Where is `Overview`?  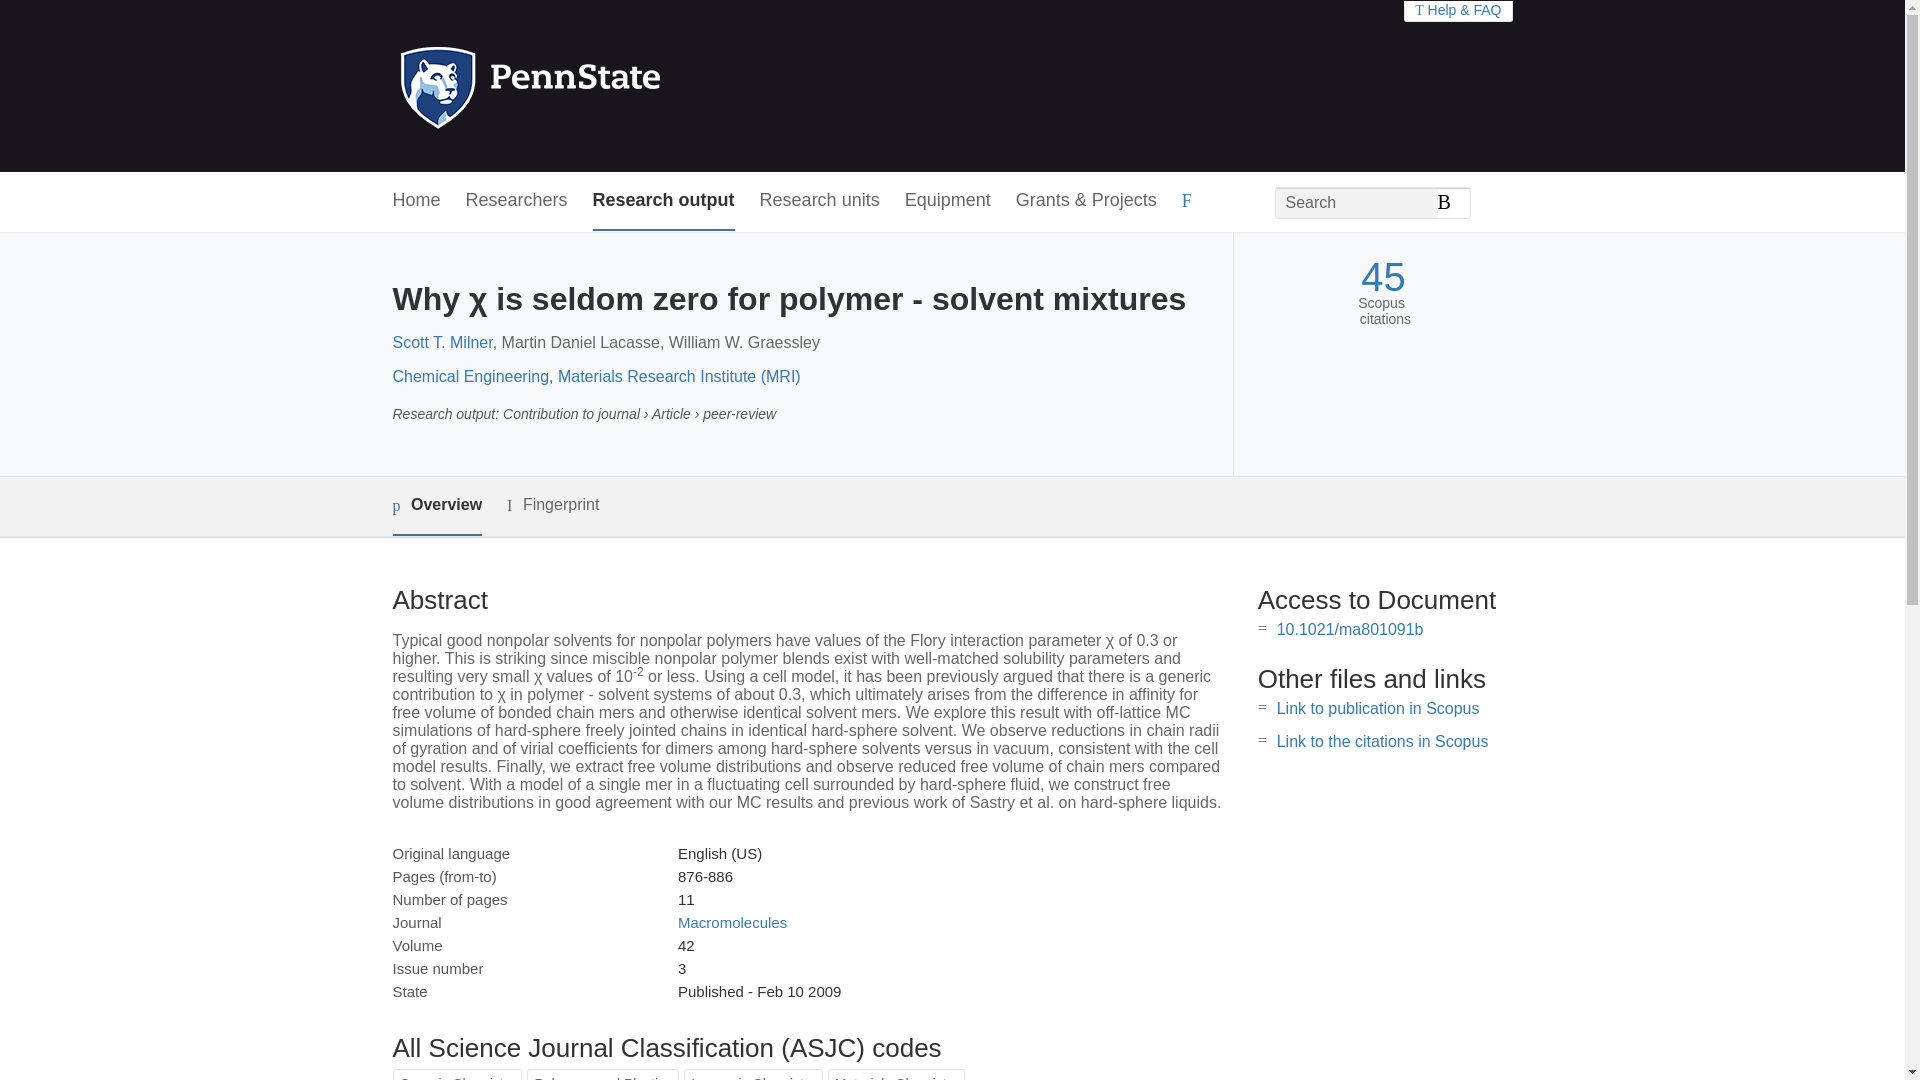 Overview is located at coordinates (436, 506).